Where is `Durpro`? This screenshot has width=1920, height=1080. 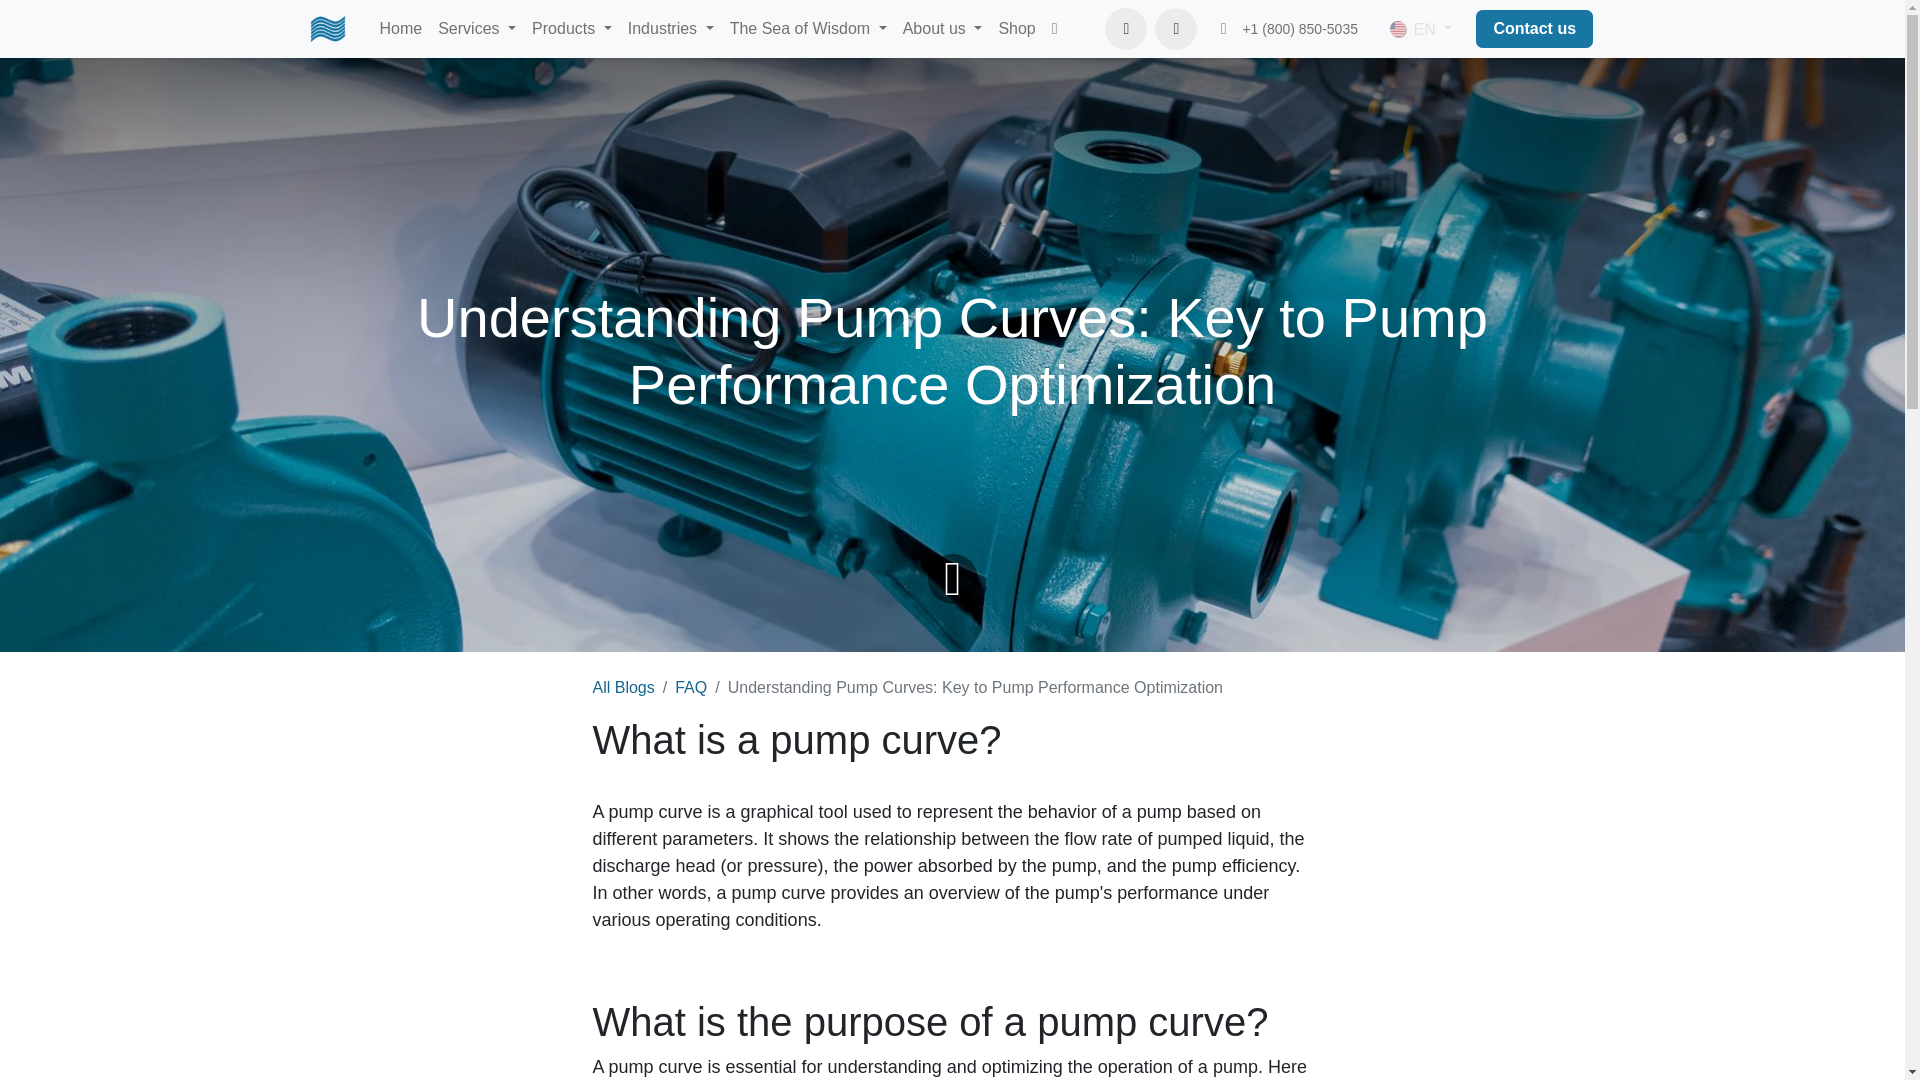
Durpro is located at coordinates (327, 28).